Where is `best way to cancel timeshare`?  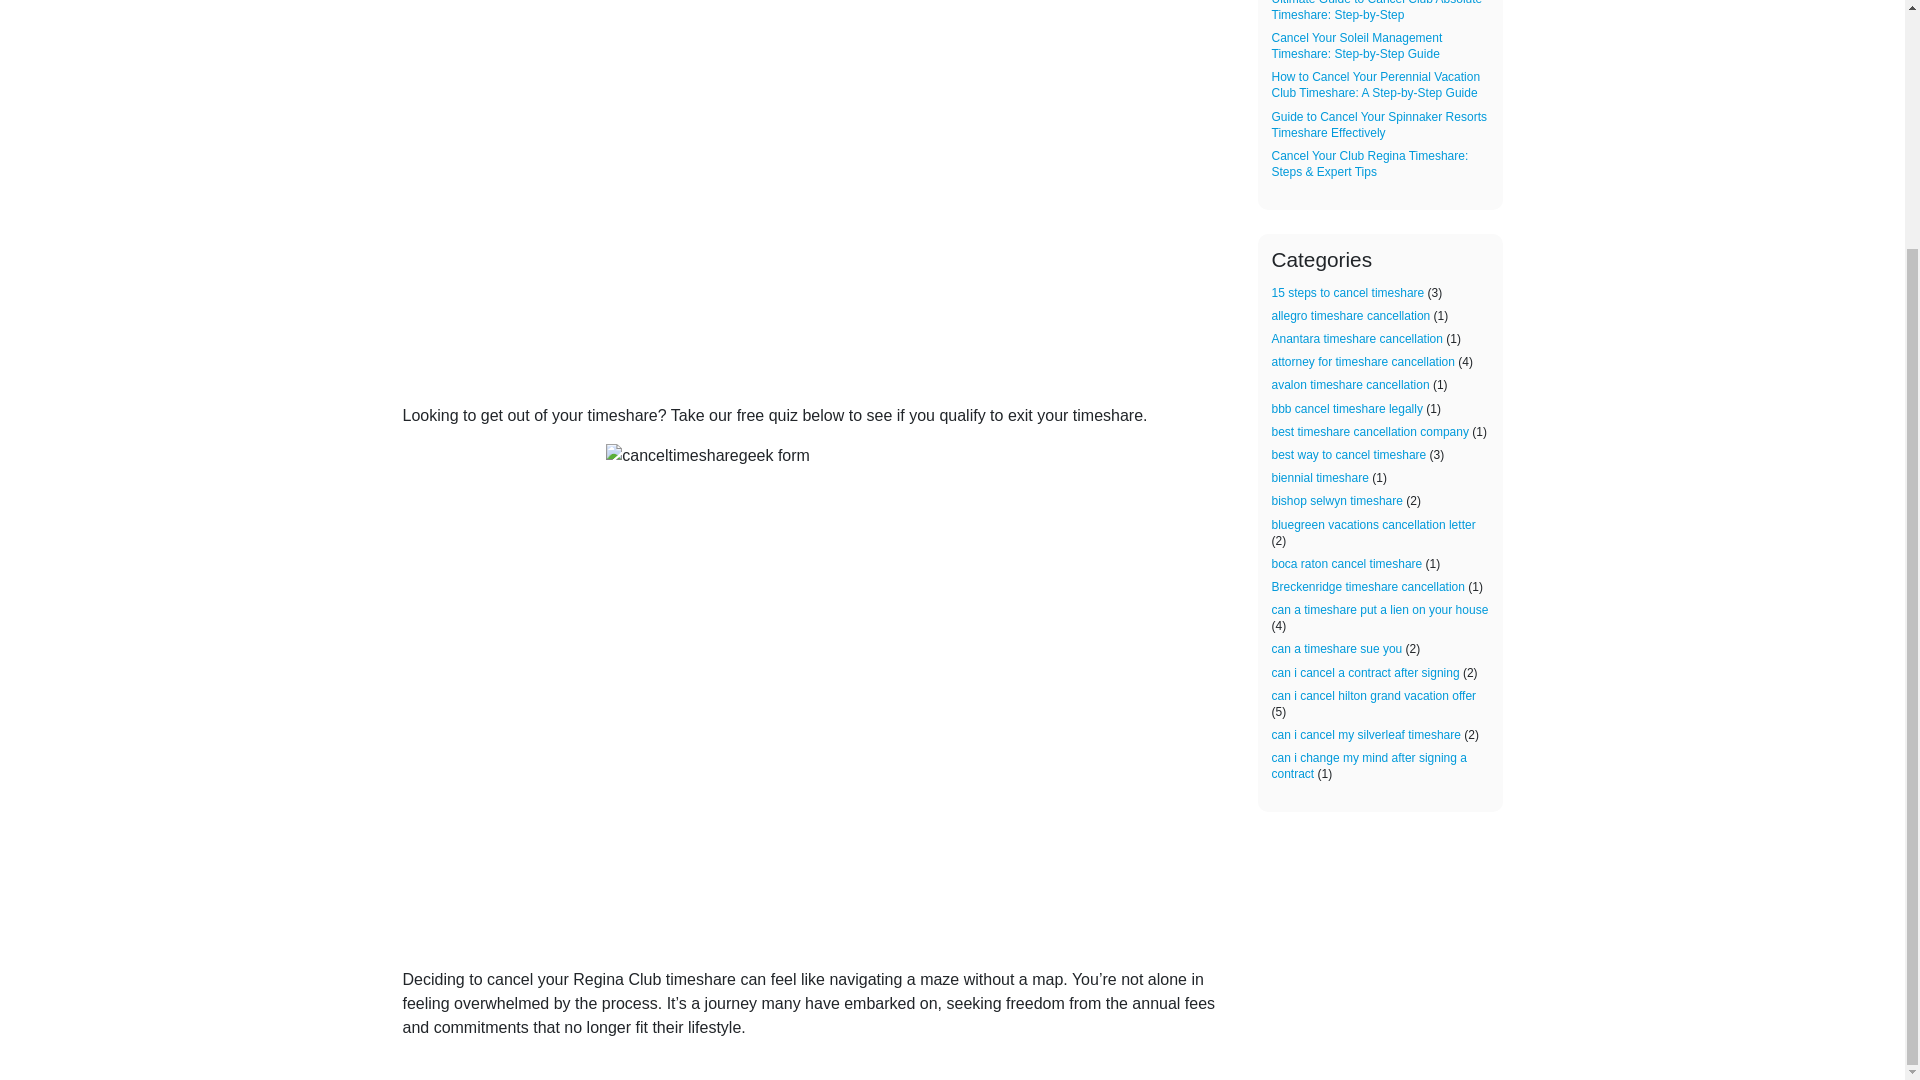 best way to cancel timeshare is located at coordinates (1348, 455).